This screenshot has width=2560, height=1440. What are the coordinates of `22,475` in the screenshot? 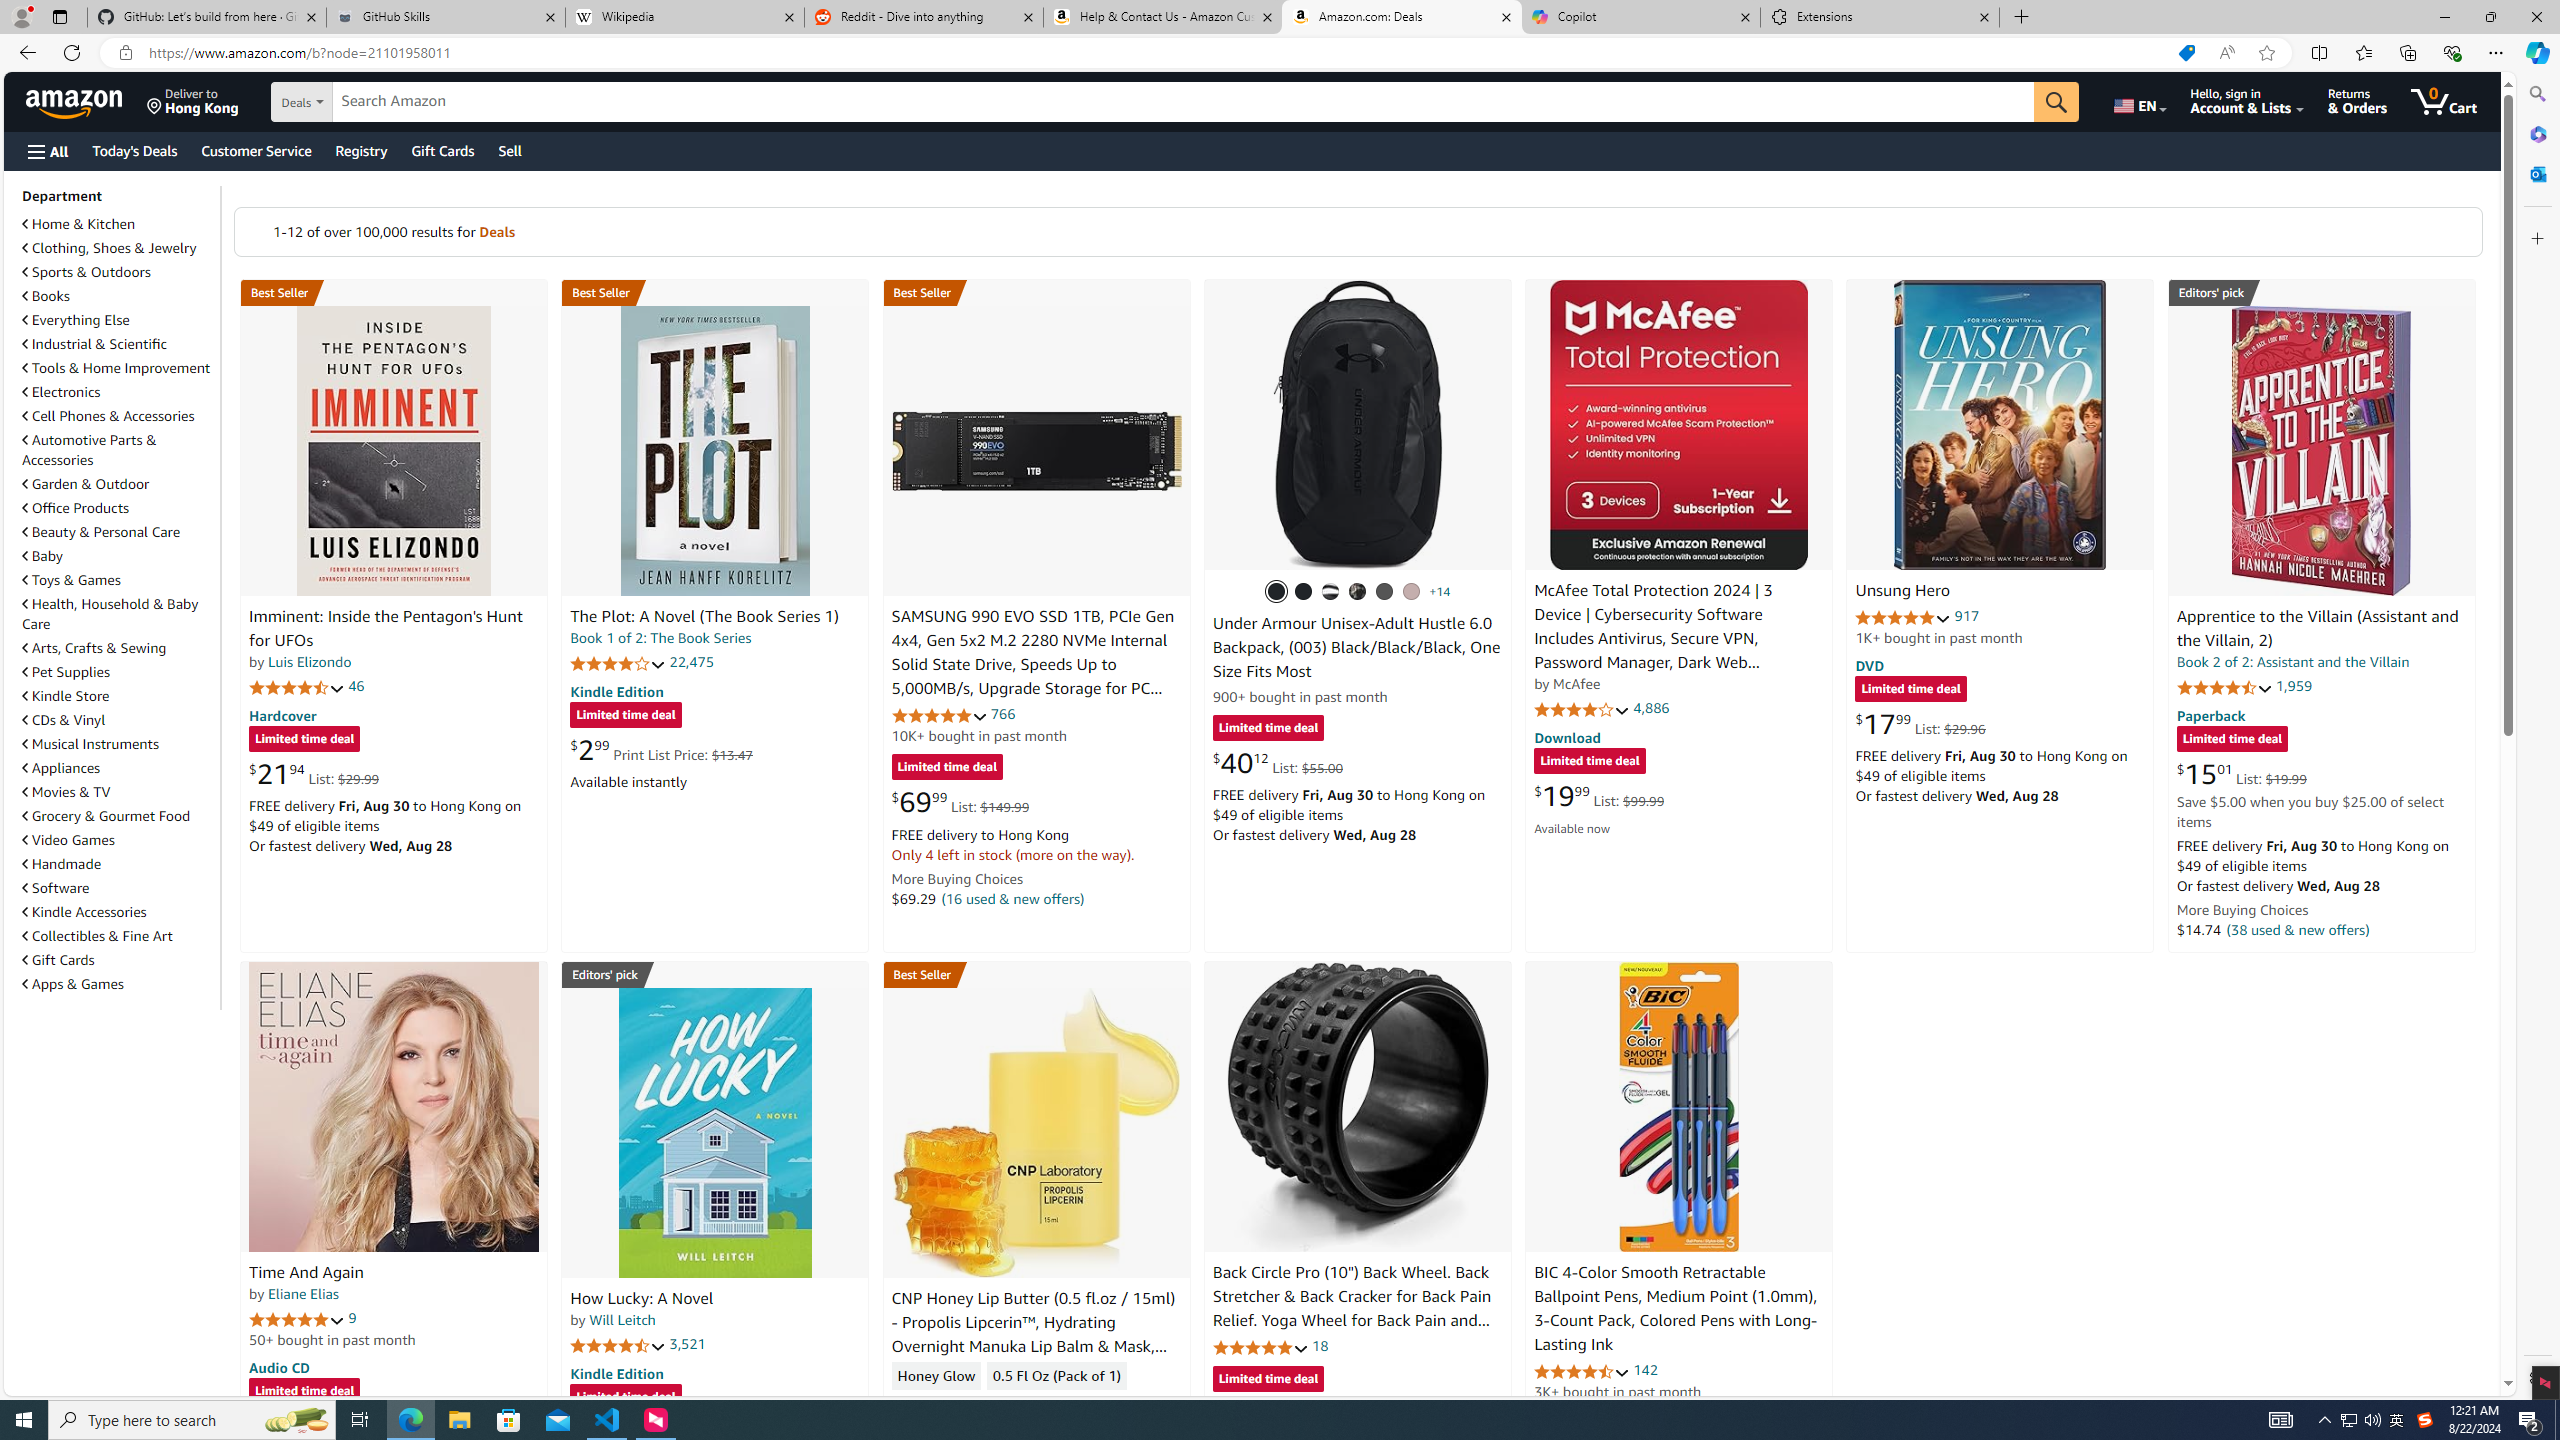 It's located at (691, 662).